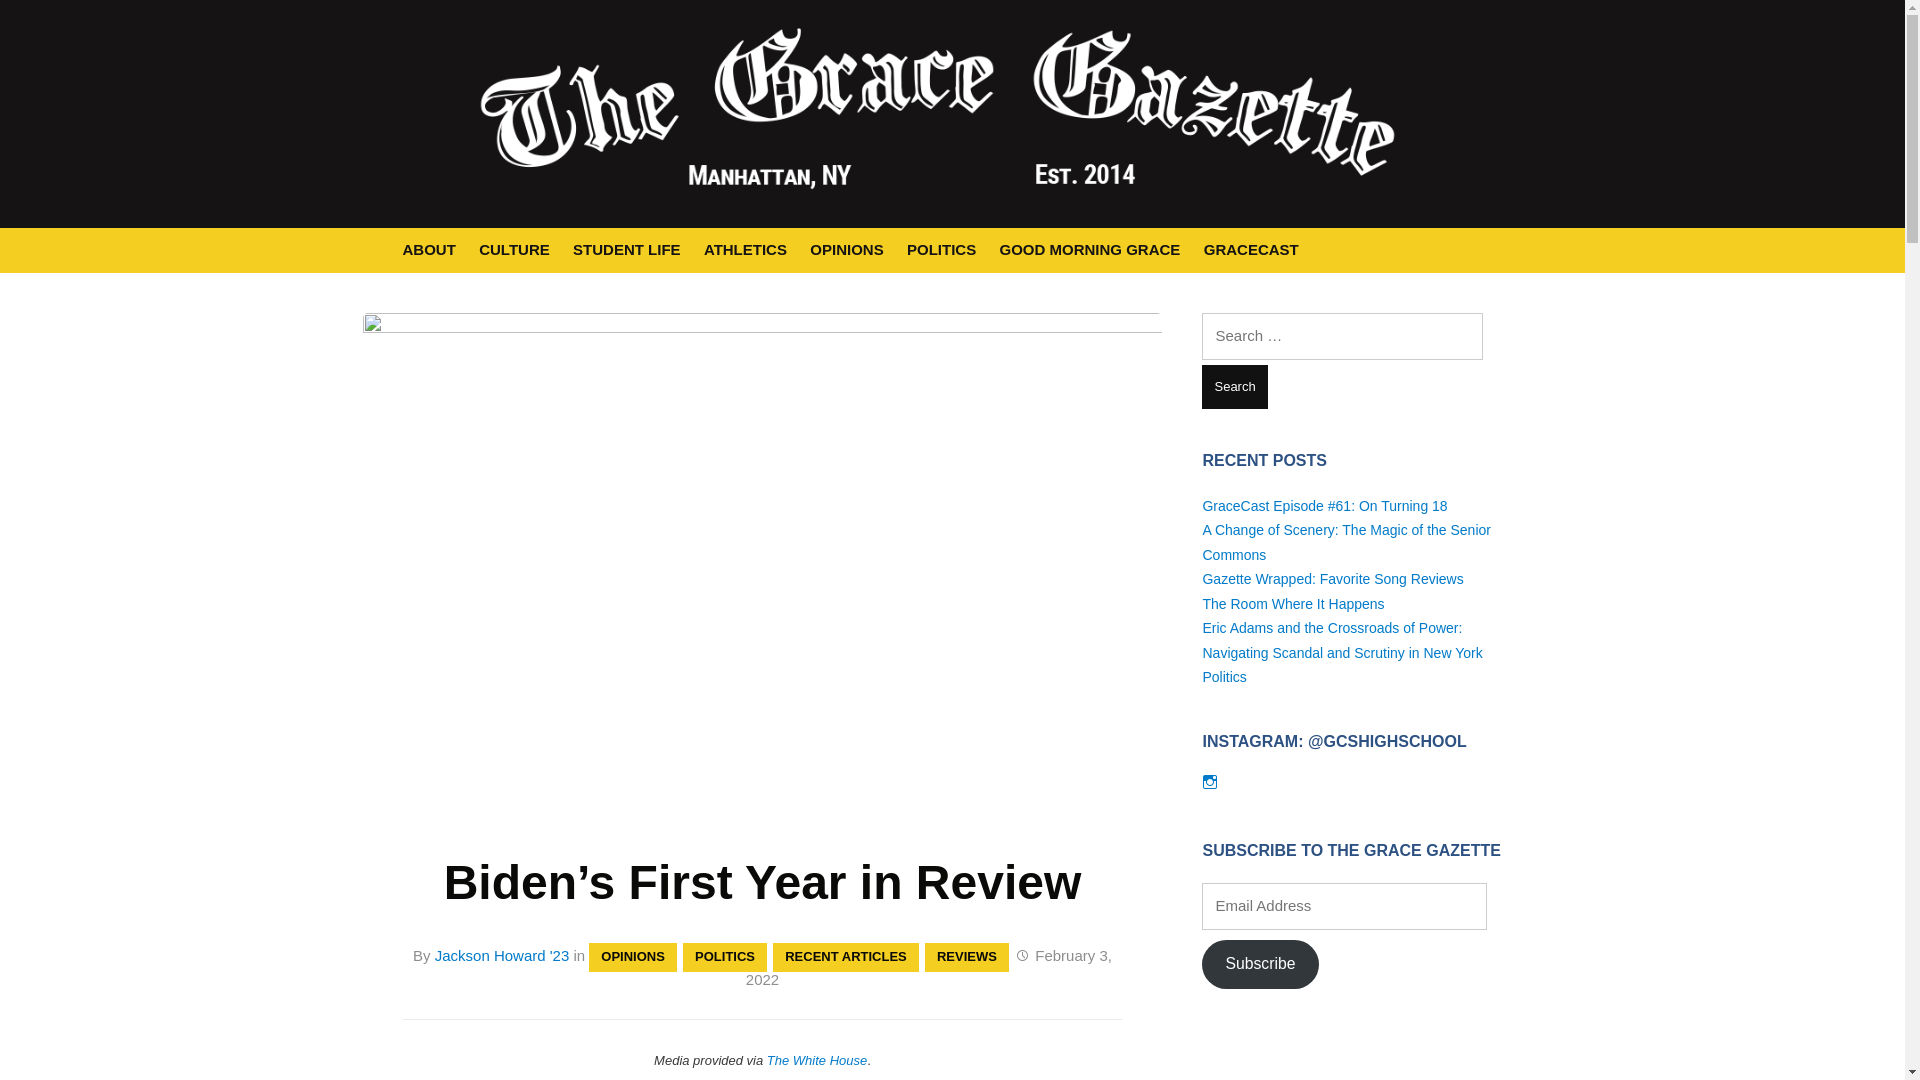 Image resolution: width=1920 pixels, height=1080 pixels. What do you see at coordinates (502, 956) in the screenshot?
I see `Posts by Jackson Howard '23` at bounding box center [502, 956].